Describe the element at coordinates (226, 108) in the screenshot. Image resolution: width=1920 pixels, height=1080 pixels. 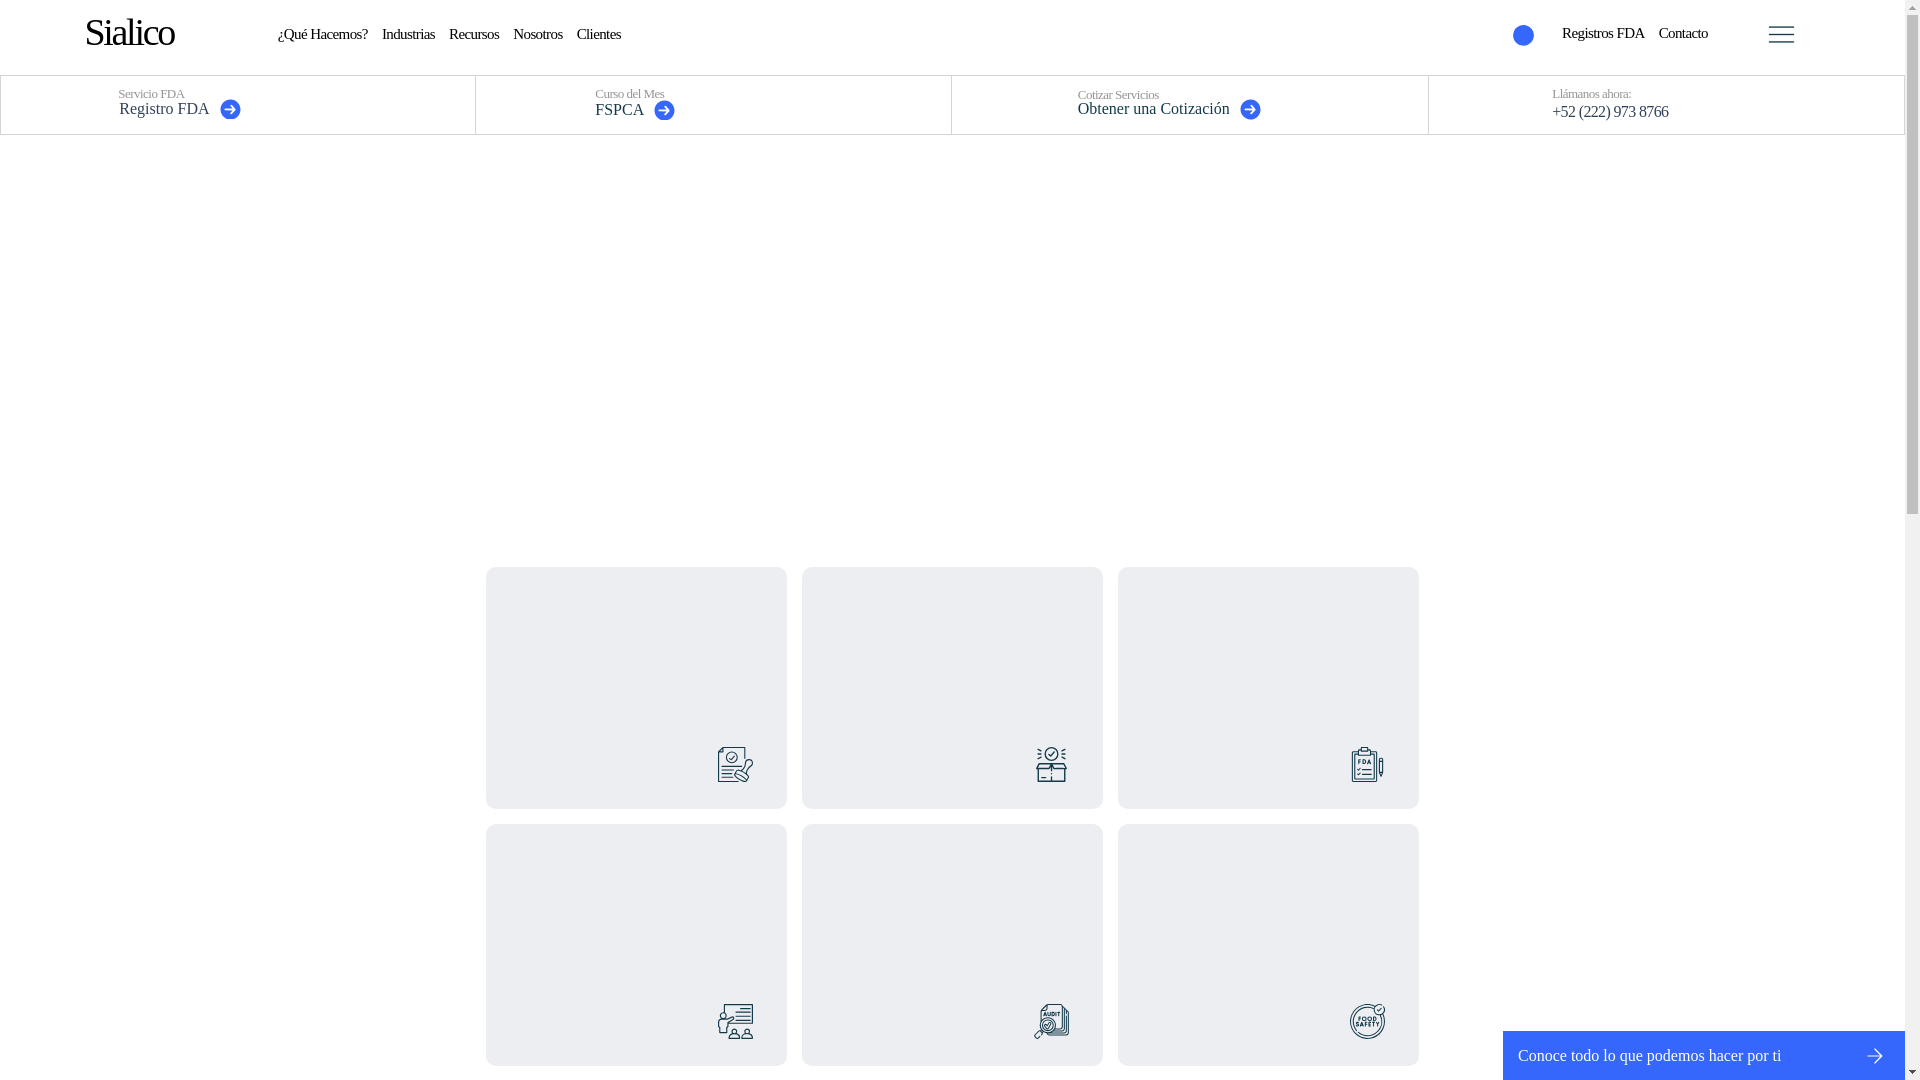
I see `Registro FDA` at that location.